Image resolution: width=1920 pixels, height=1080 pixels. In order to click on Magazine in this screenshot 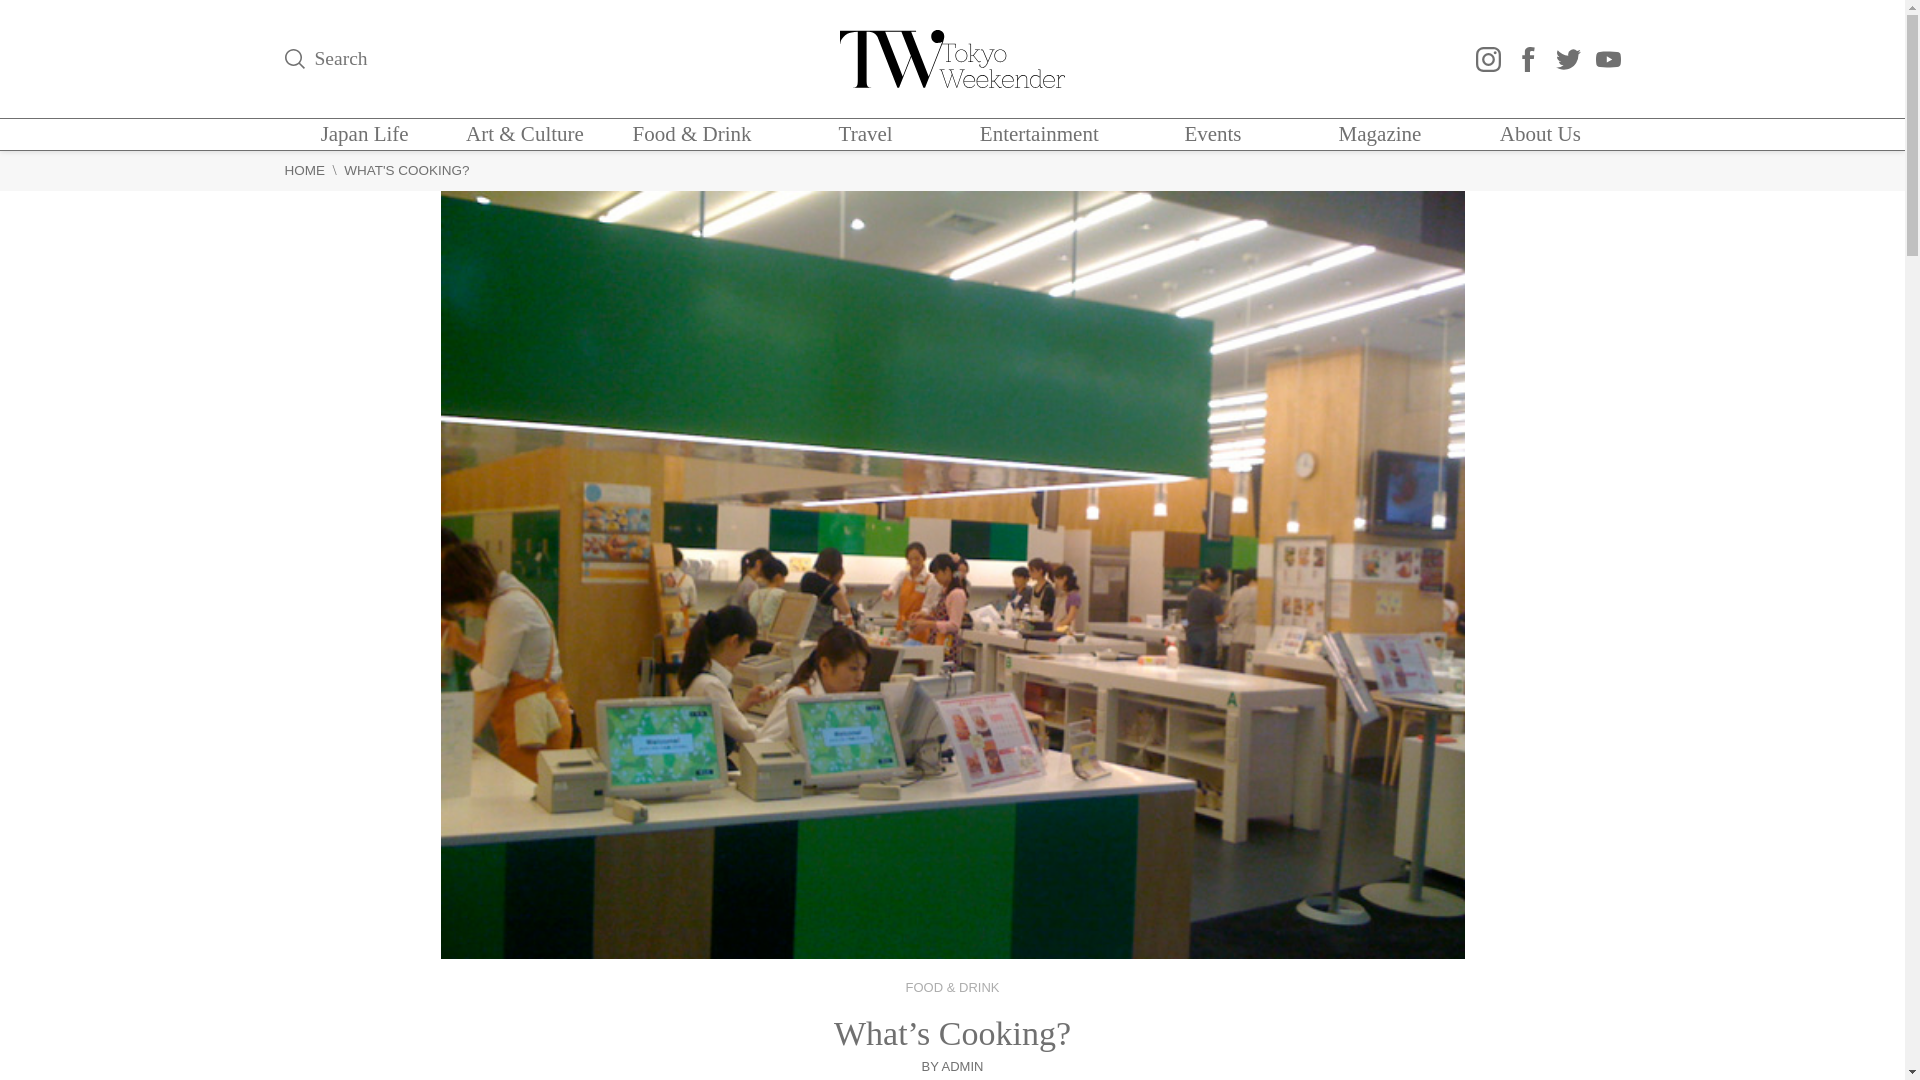, I will do `click(1380, 134)`.